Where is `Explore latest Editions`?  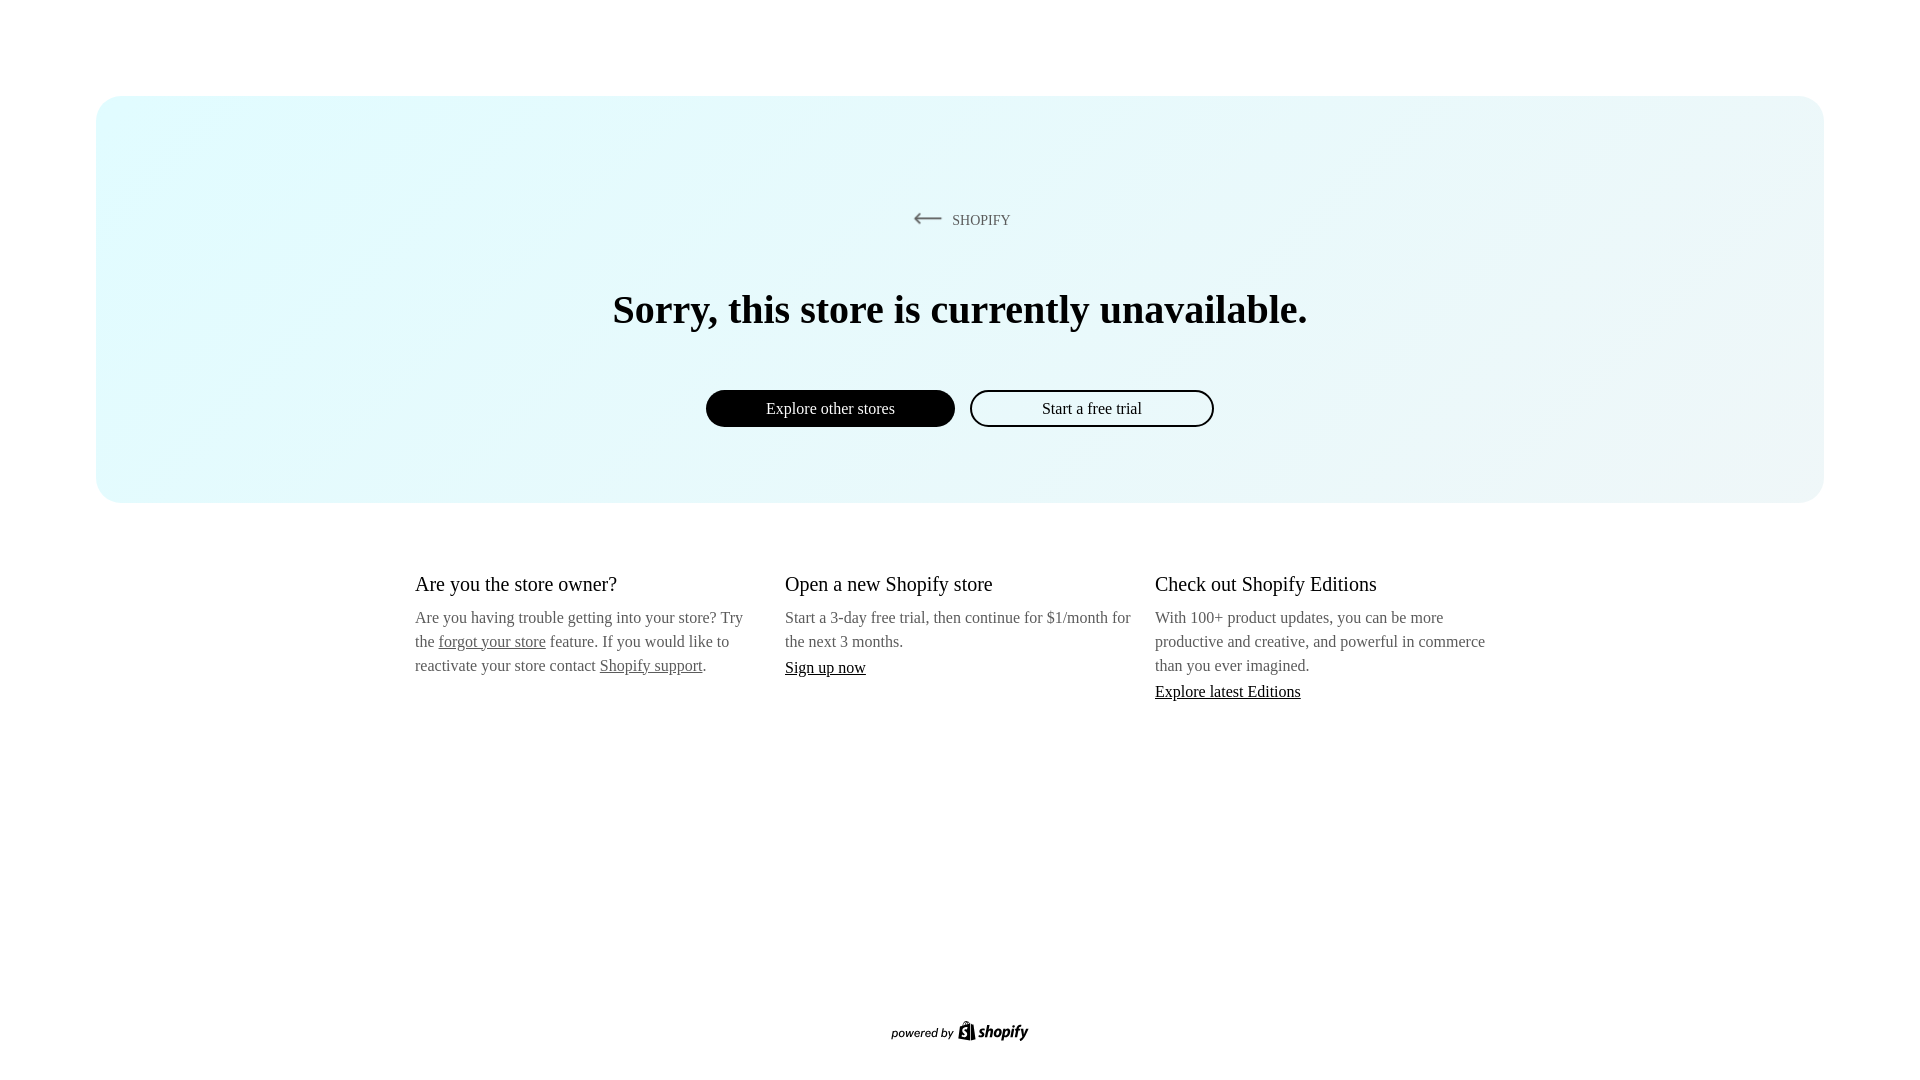
Explore latest Editions is located at coordinates (1228, 690).